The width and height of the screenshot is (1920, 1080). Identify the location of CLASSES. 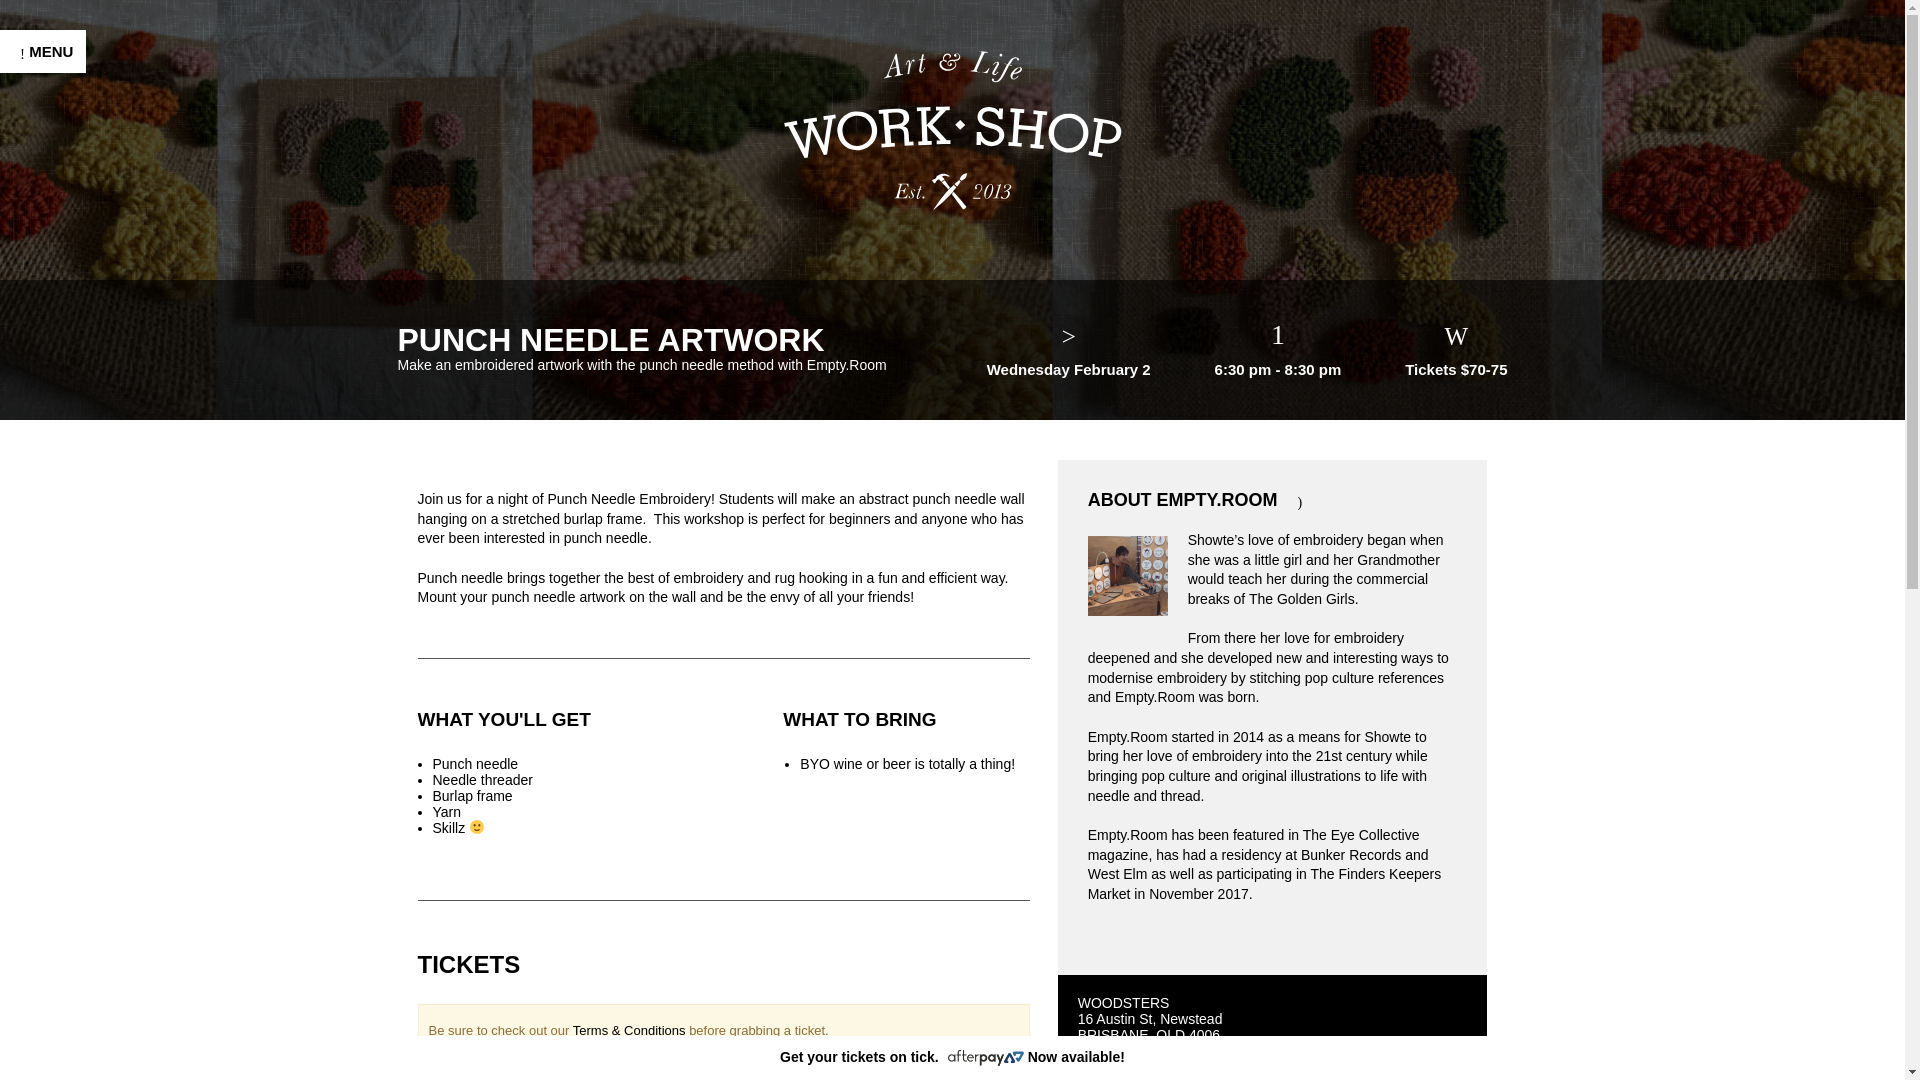
(61, 314).